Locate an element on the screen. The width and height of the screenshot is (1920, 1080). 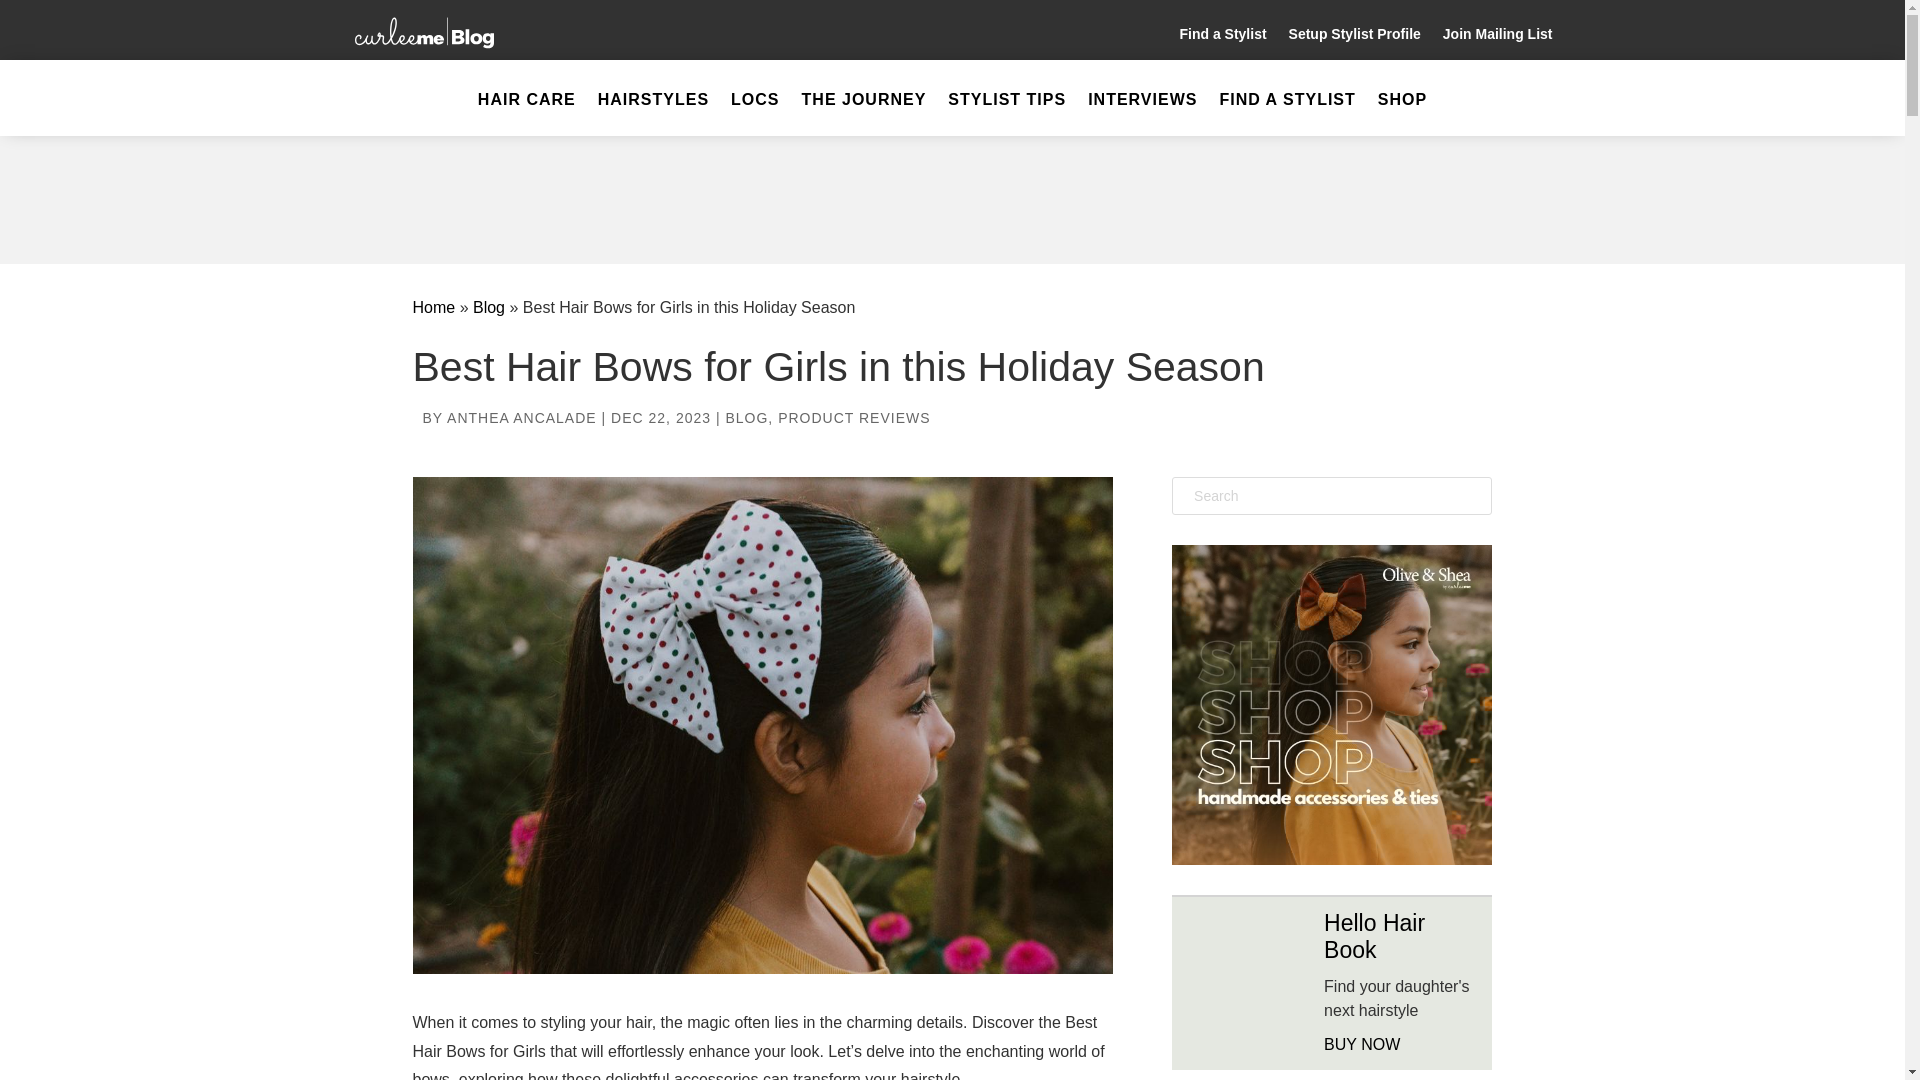
THE JOURNEY is located at coordinates (864, 114).